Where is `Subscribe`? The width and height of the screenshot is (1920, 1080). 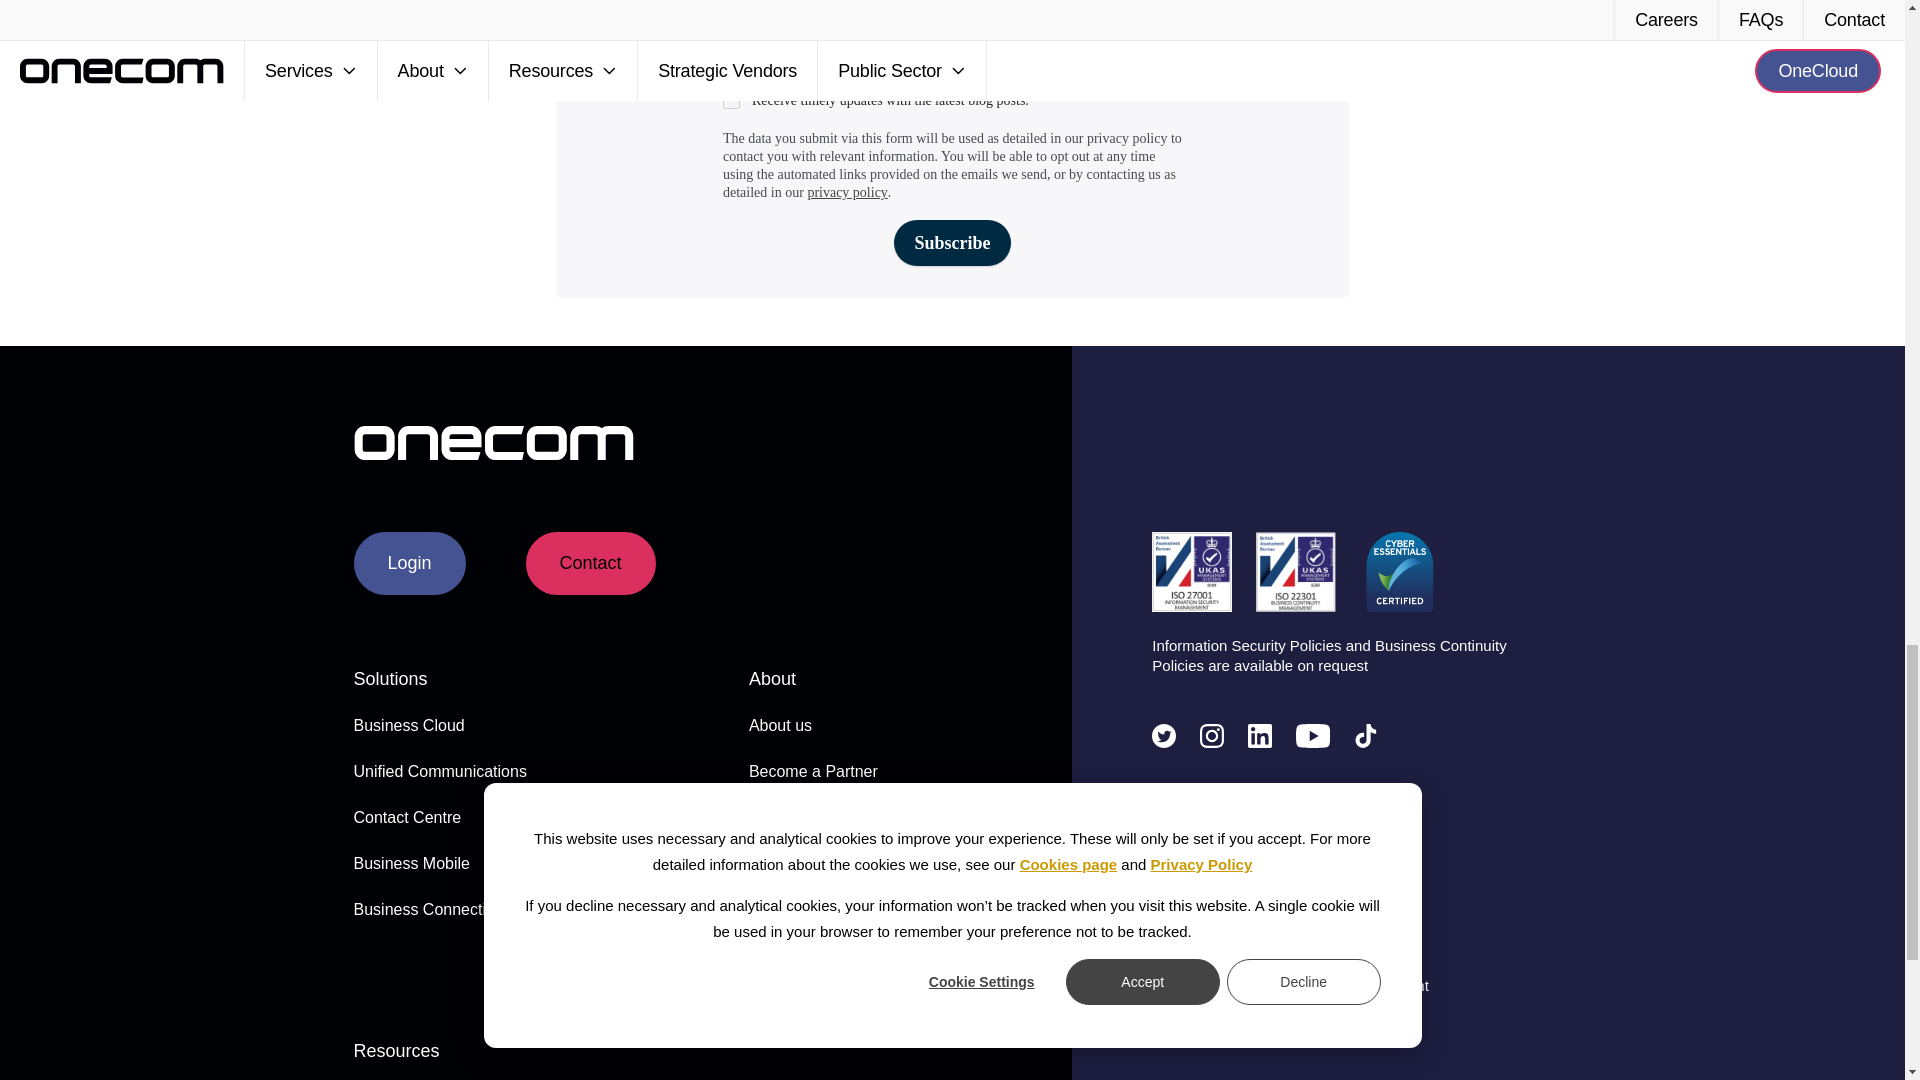 Subscribe is located at coordinates (952, 242).